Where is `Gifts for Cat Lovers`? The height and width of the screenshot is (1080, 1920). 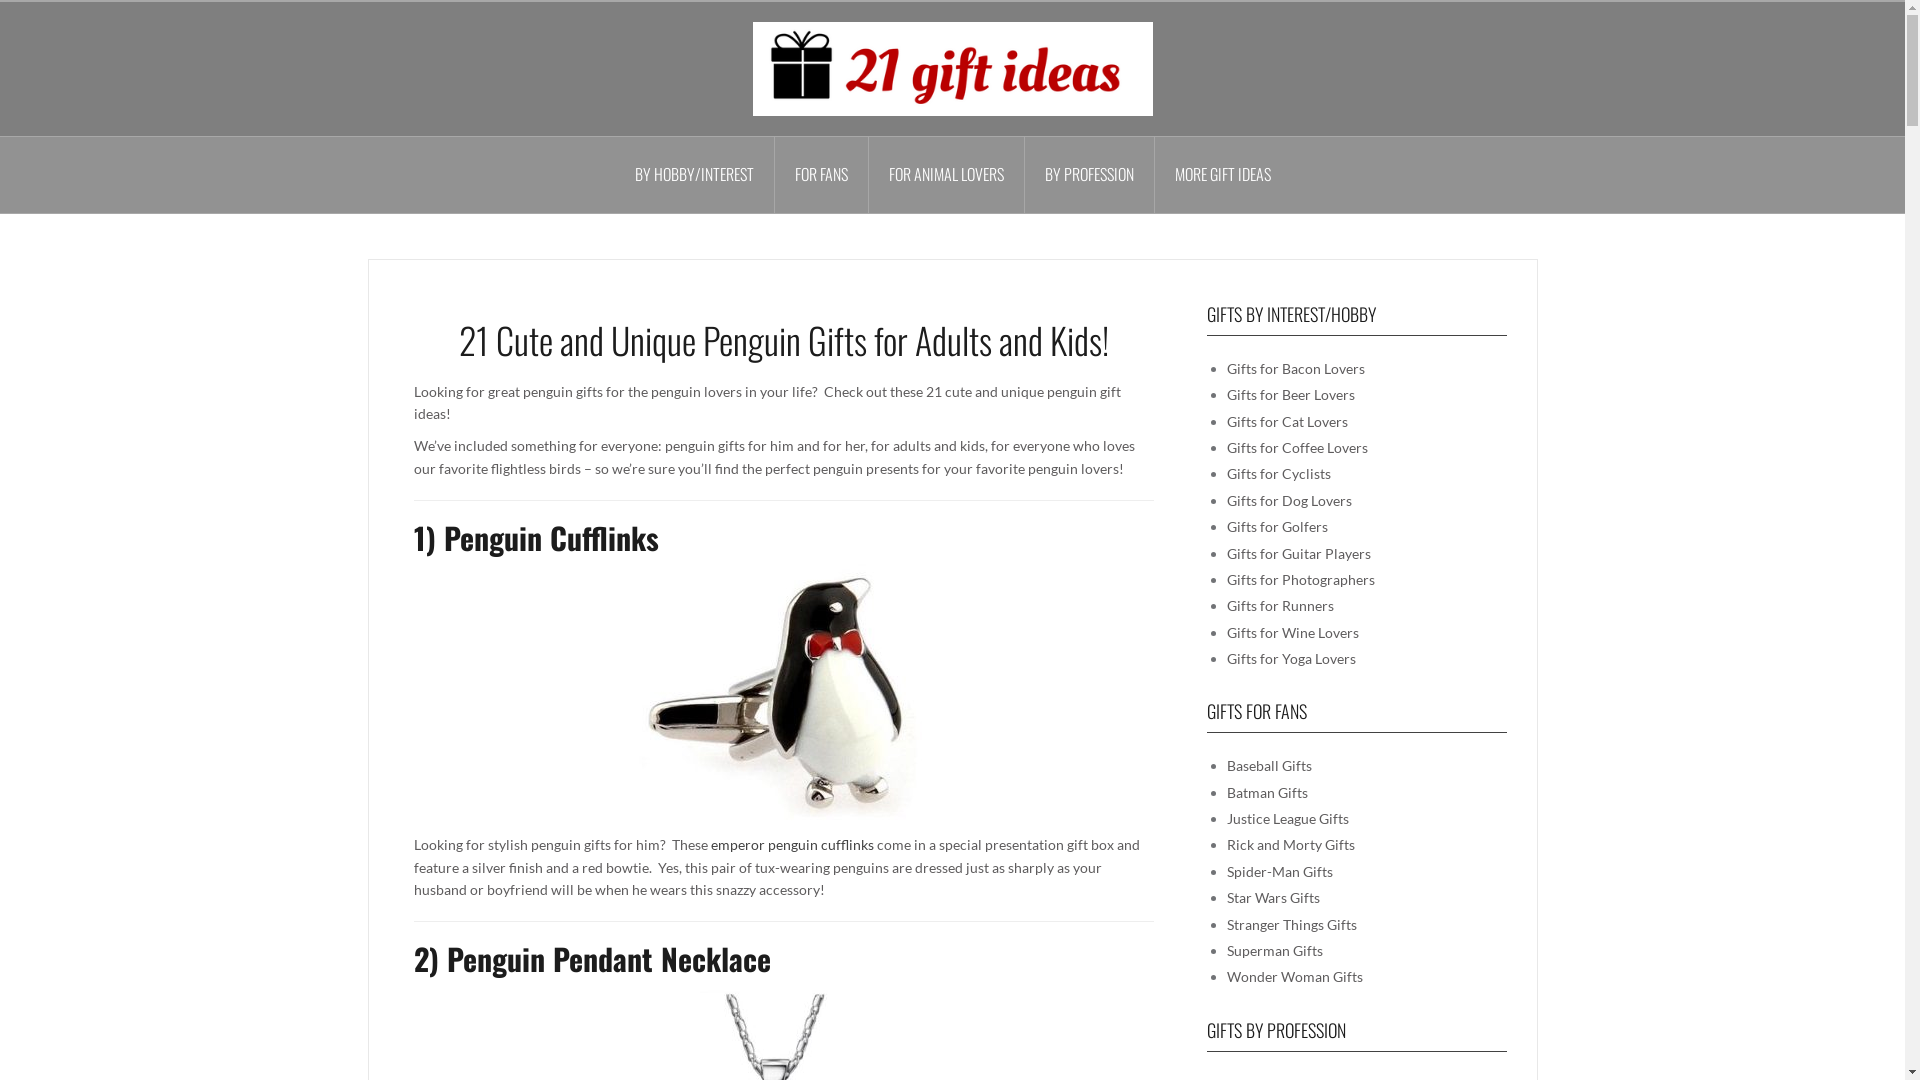 Gifts for Cat Lovers is located at coordinates (1286, 422).